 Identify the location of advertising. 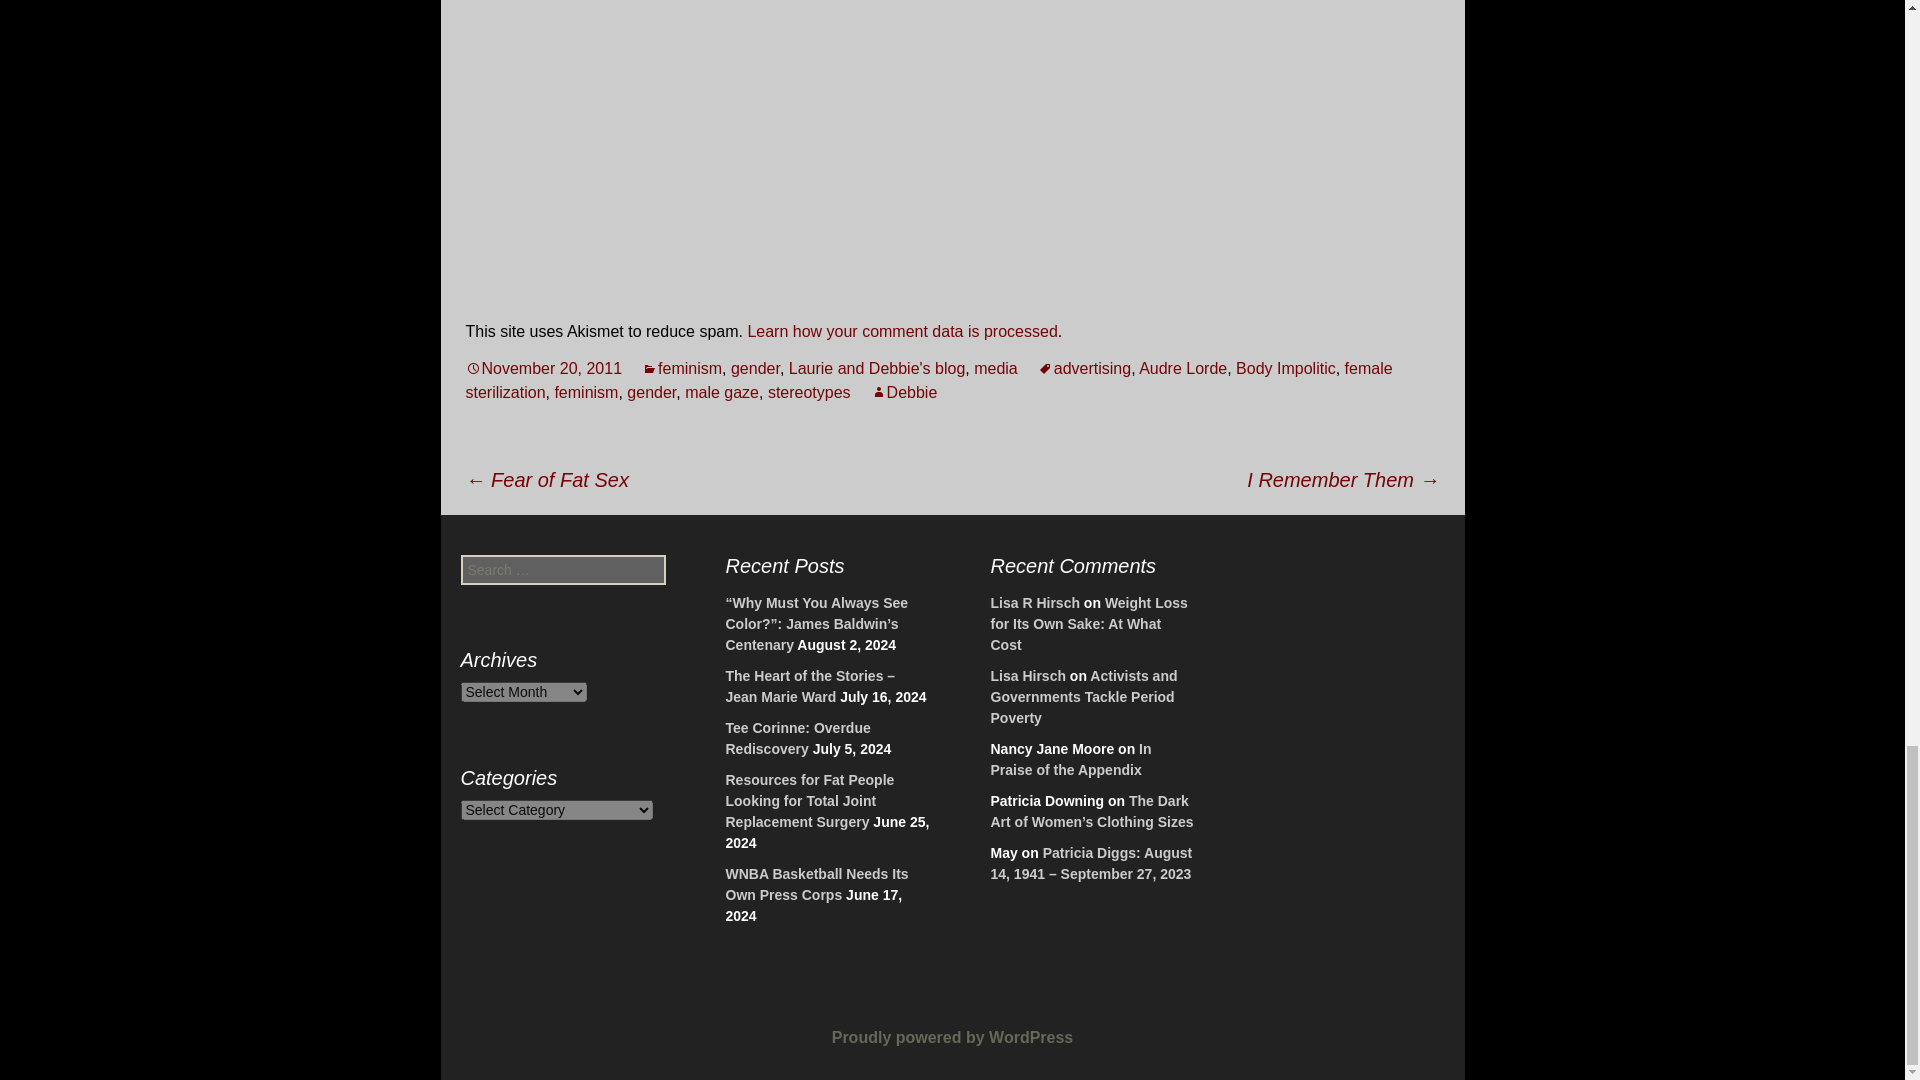
(1084, 368).